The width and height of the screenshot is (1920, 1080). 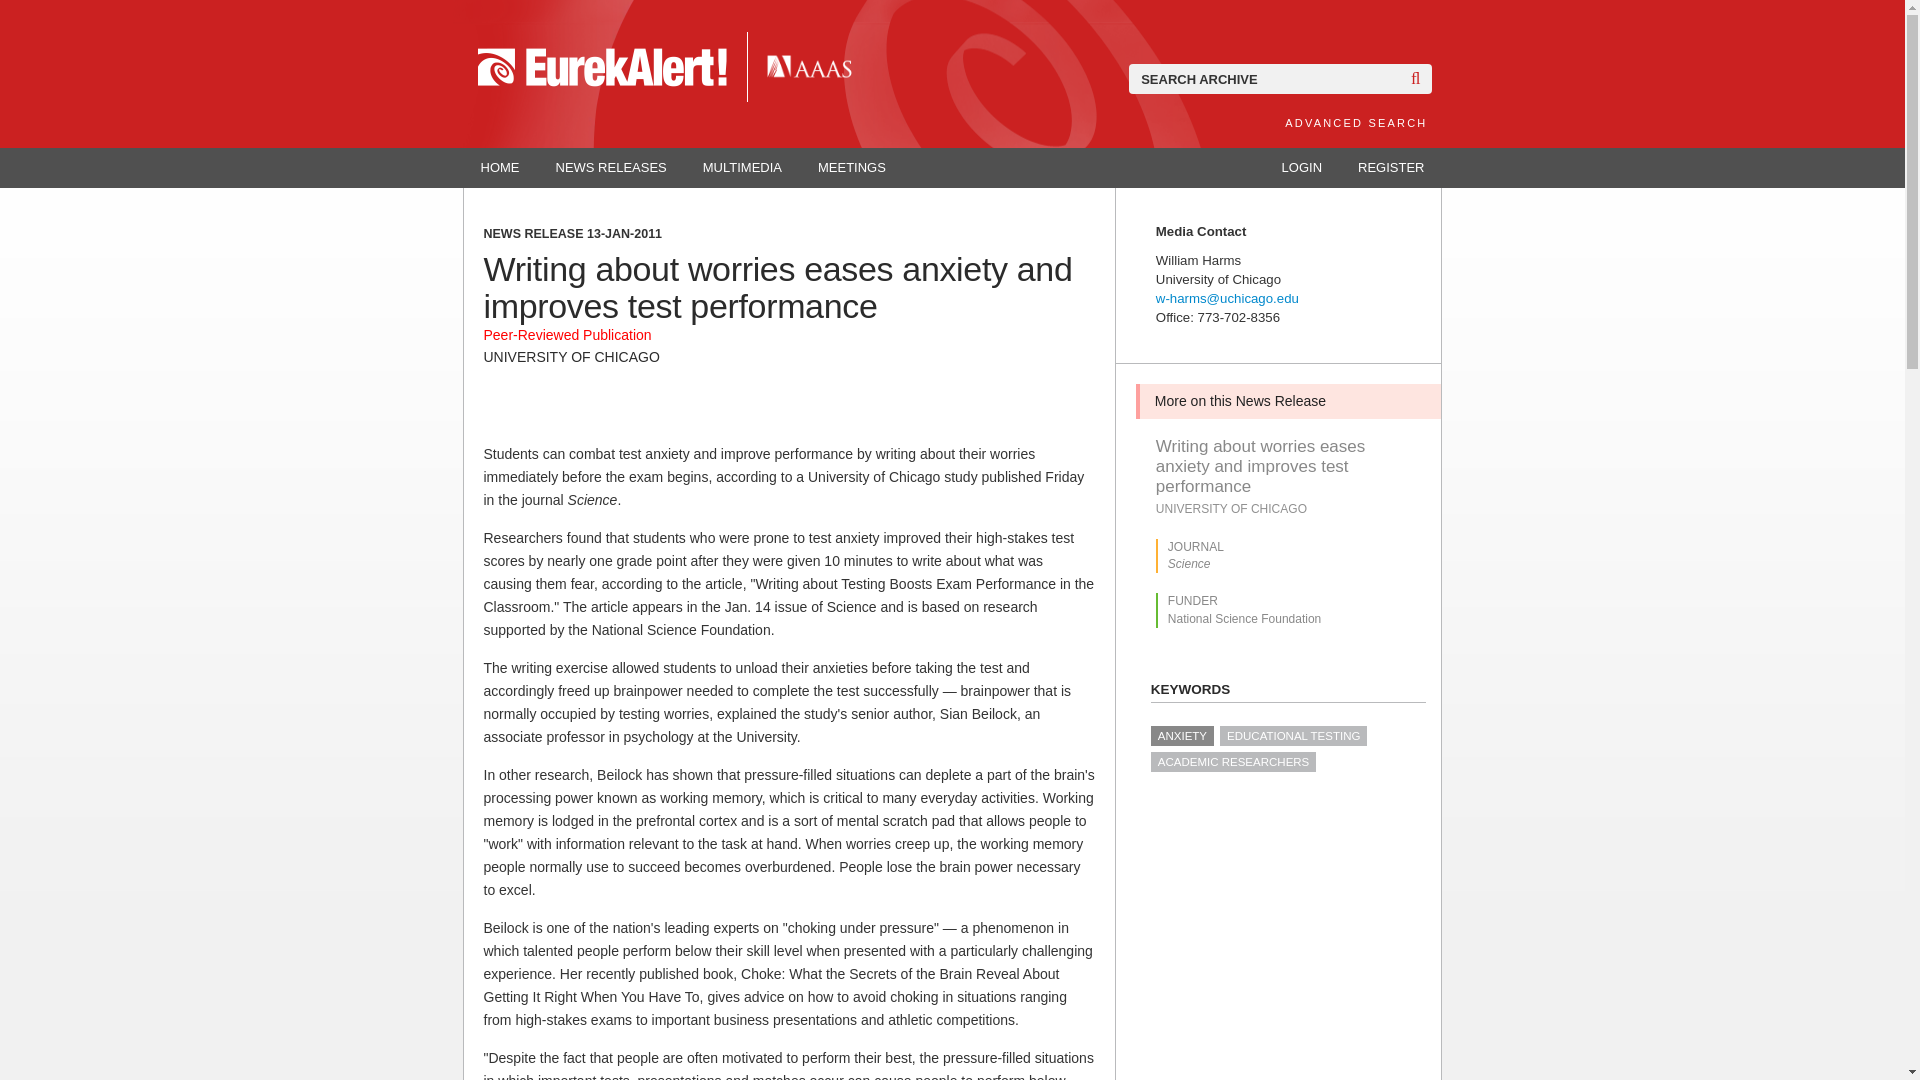 I want to click on NEWS RELEASES, so click(x=611, y=168).